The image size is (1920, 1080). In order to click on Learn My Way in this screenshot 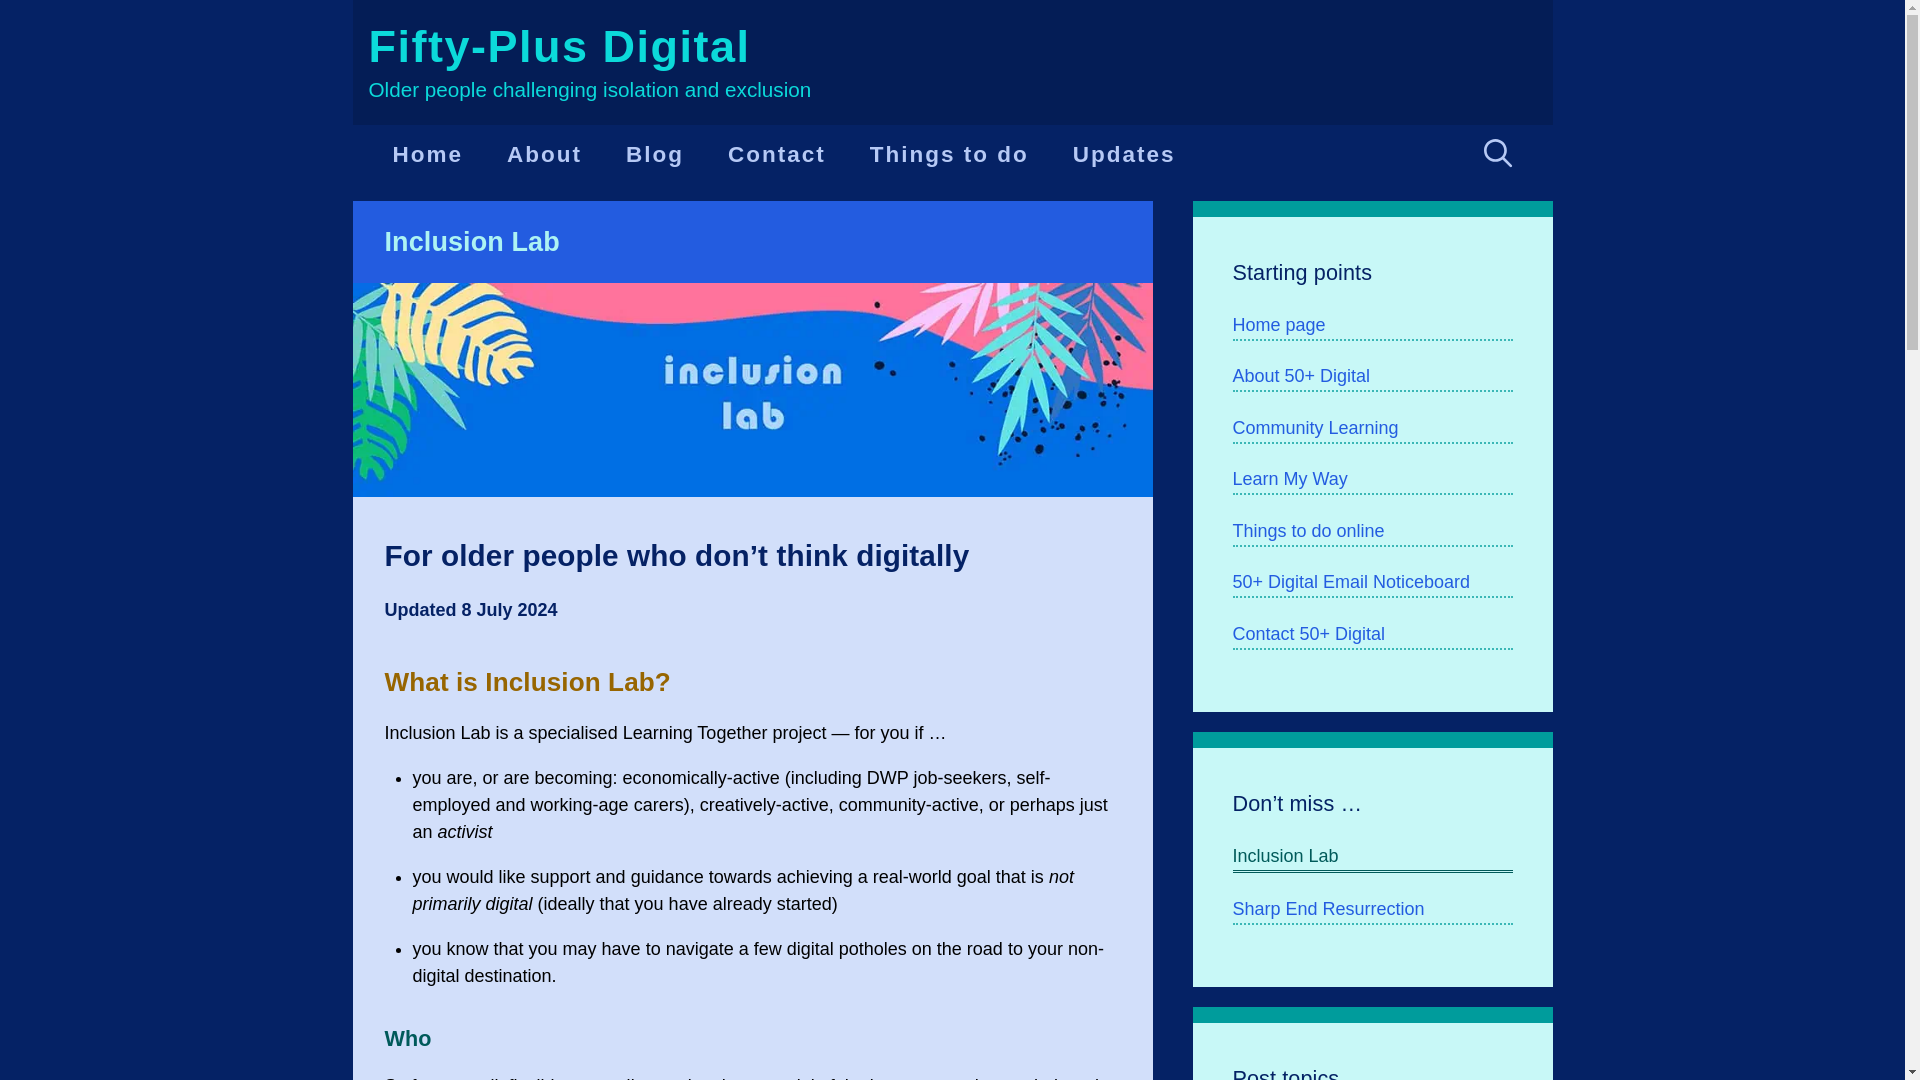, I will do `click(1372, 480)`.